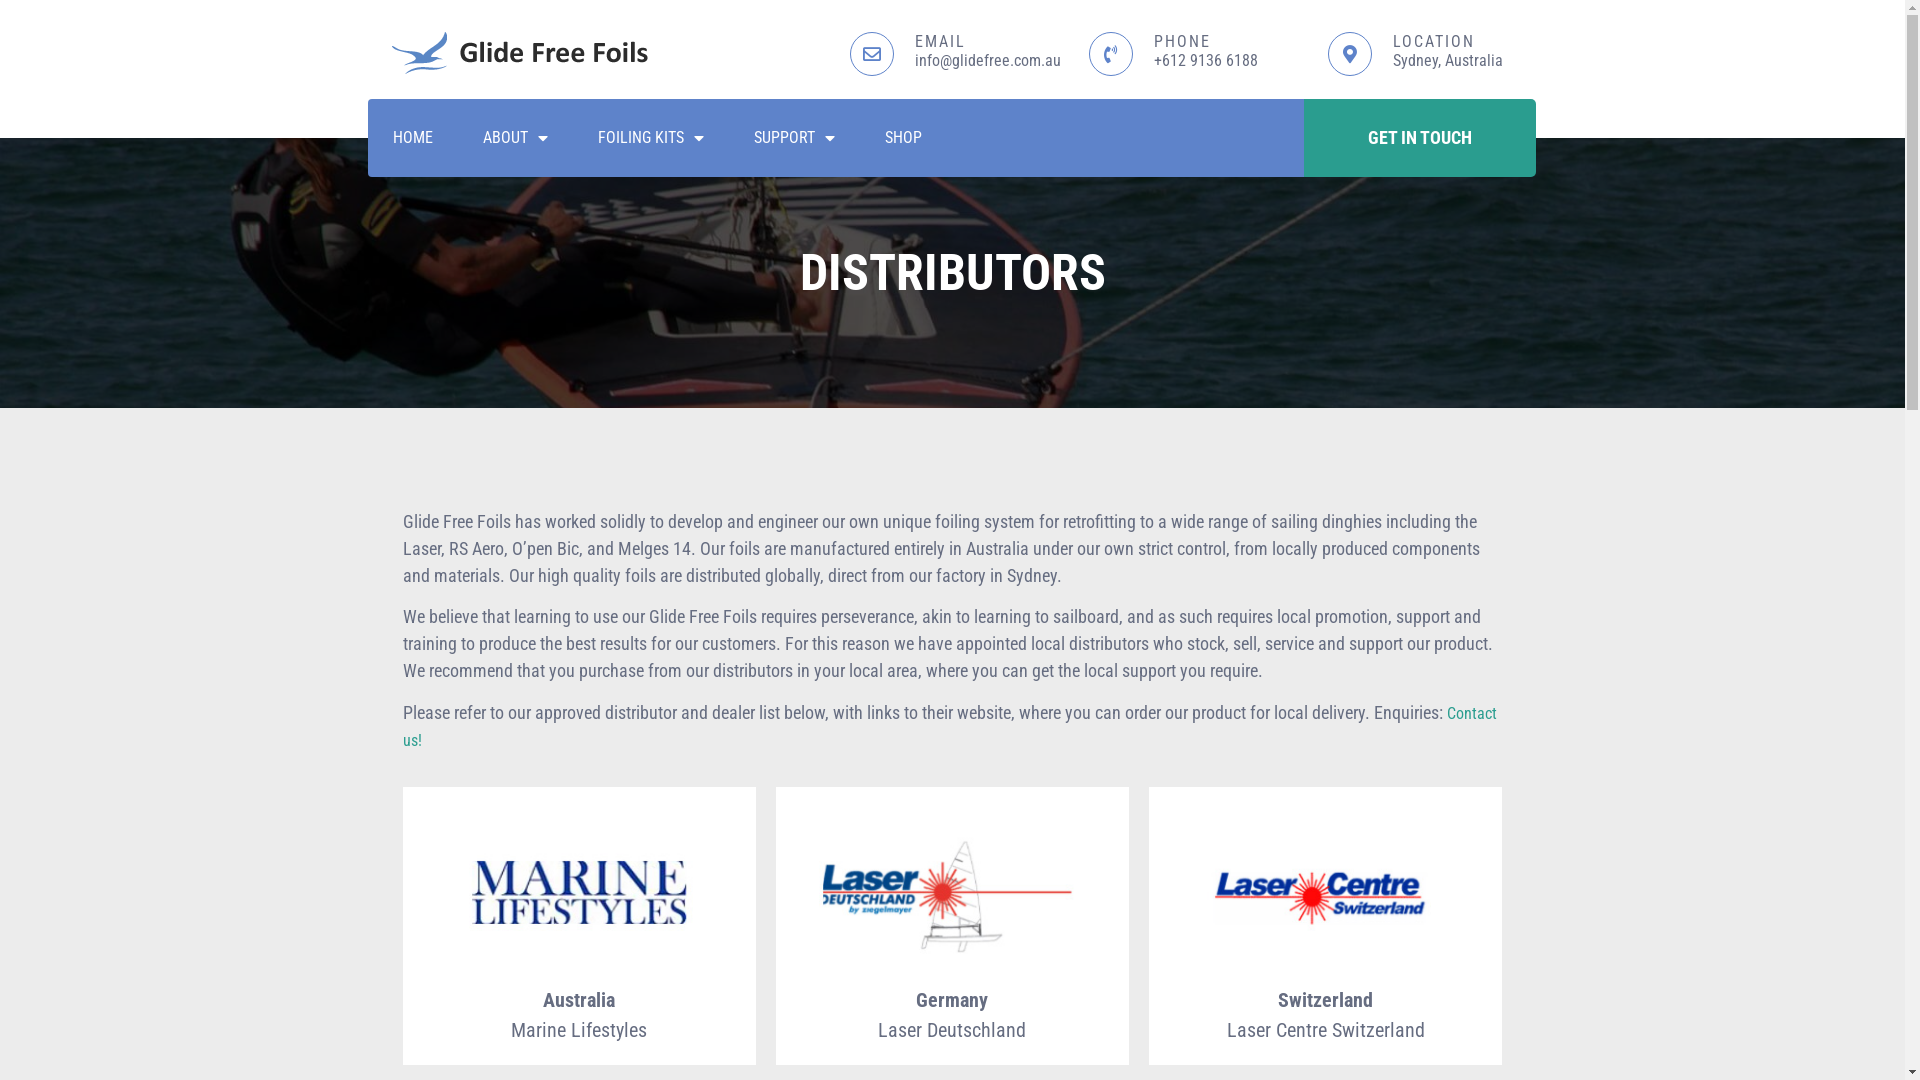 The image size is (1920, 1080). Describe the element at coordinates (1182, 42) in the screenshot. I see `PHONE` at that location.